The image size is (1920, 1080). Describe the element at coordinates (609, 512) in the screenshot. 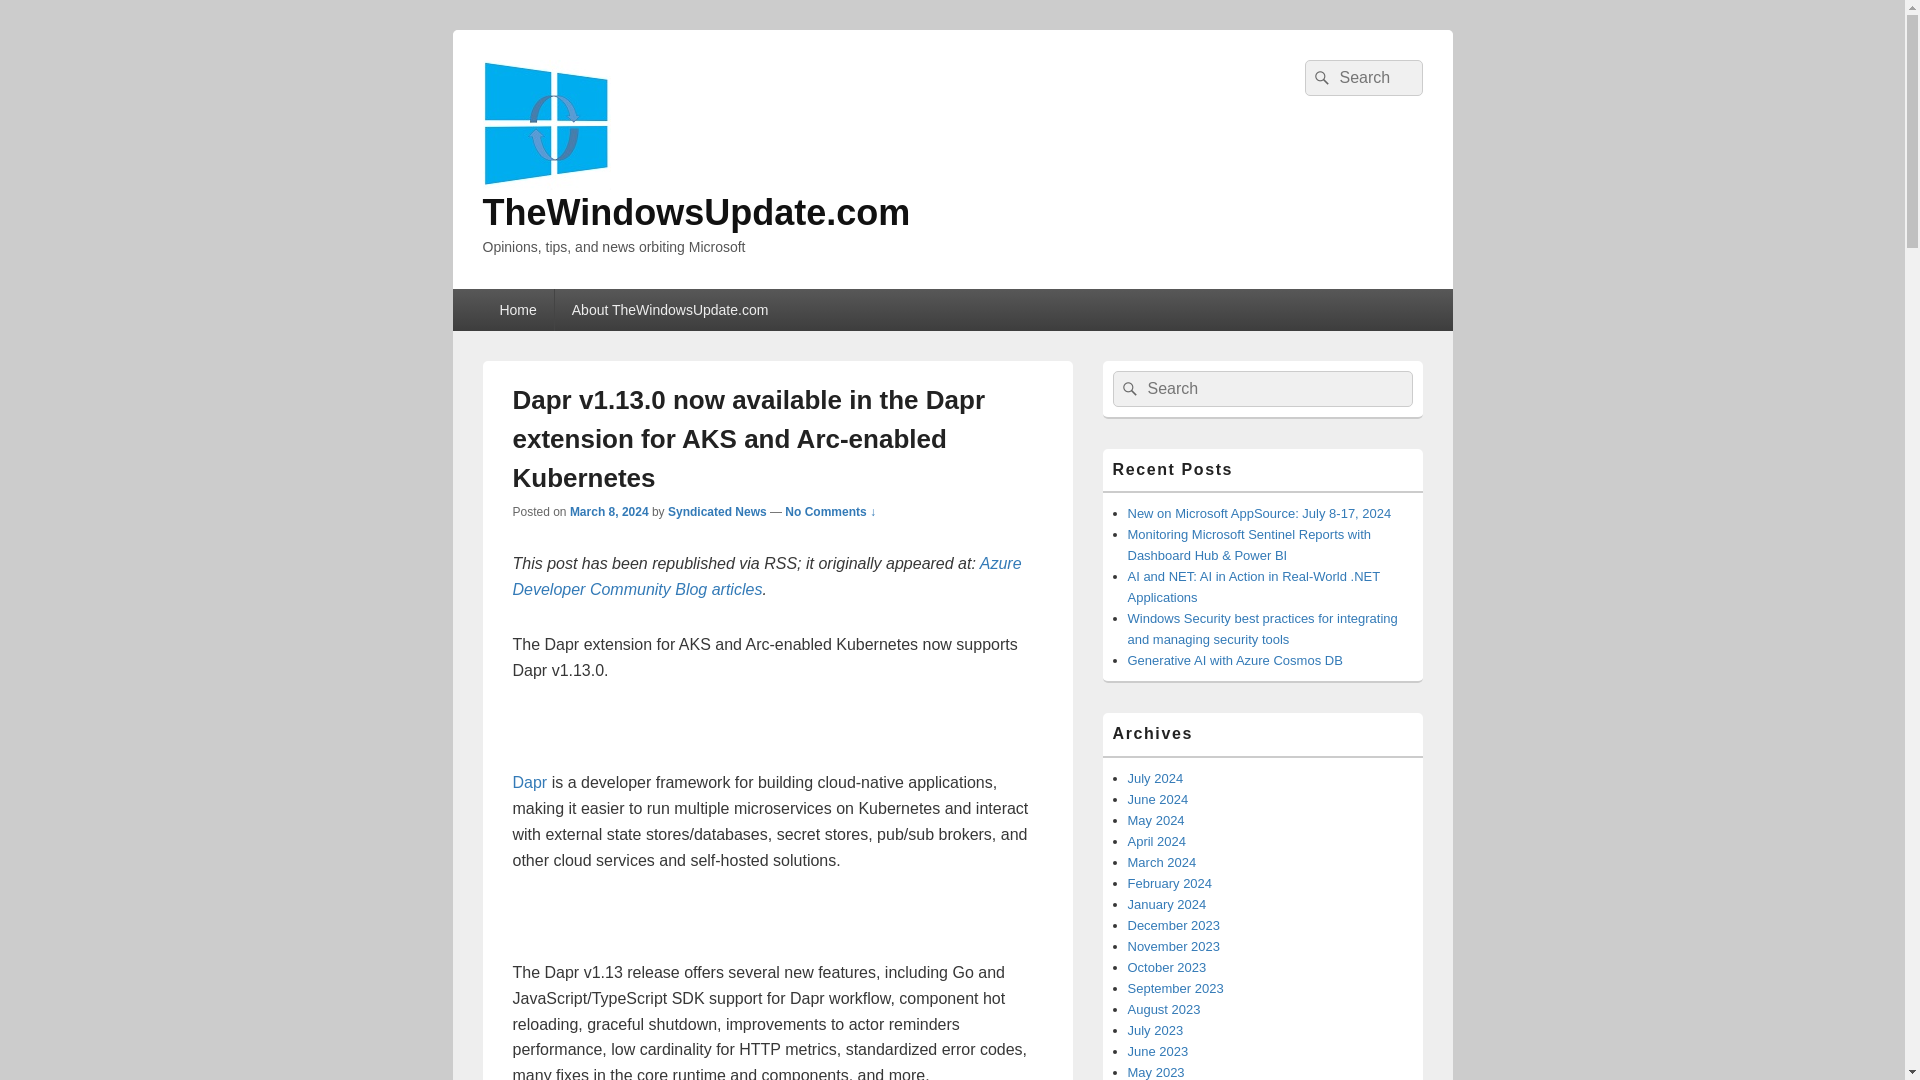

I see `March 8, 2024` at that location.